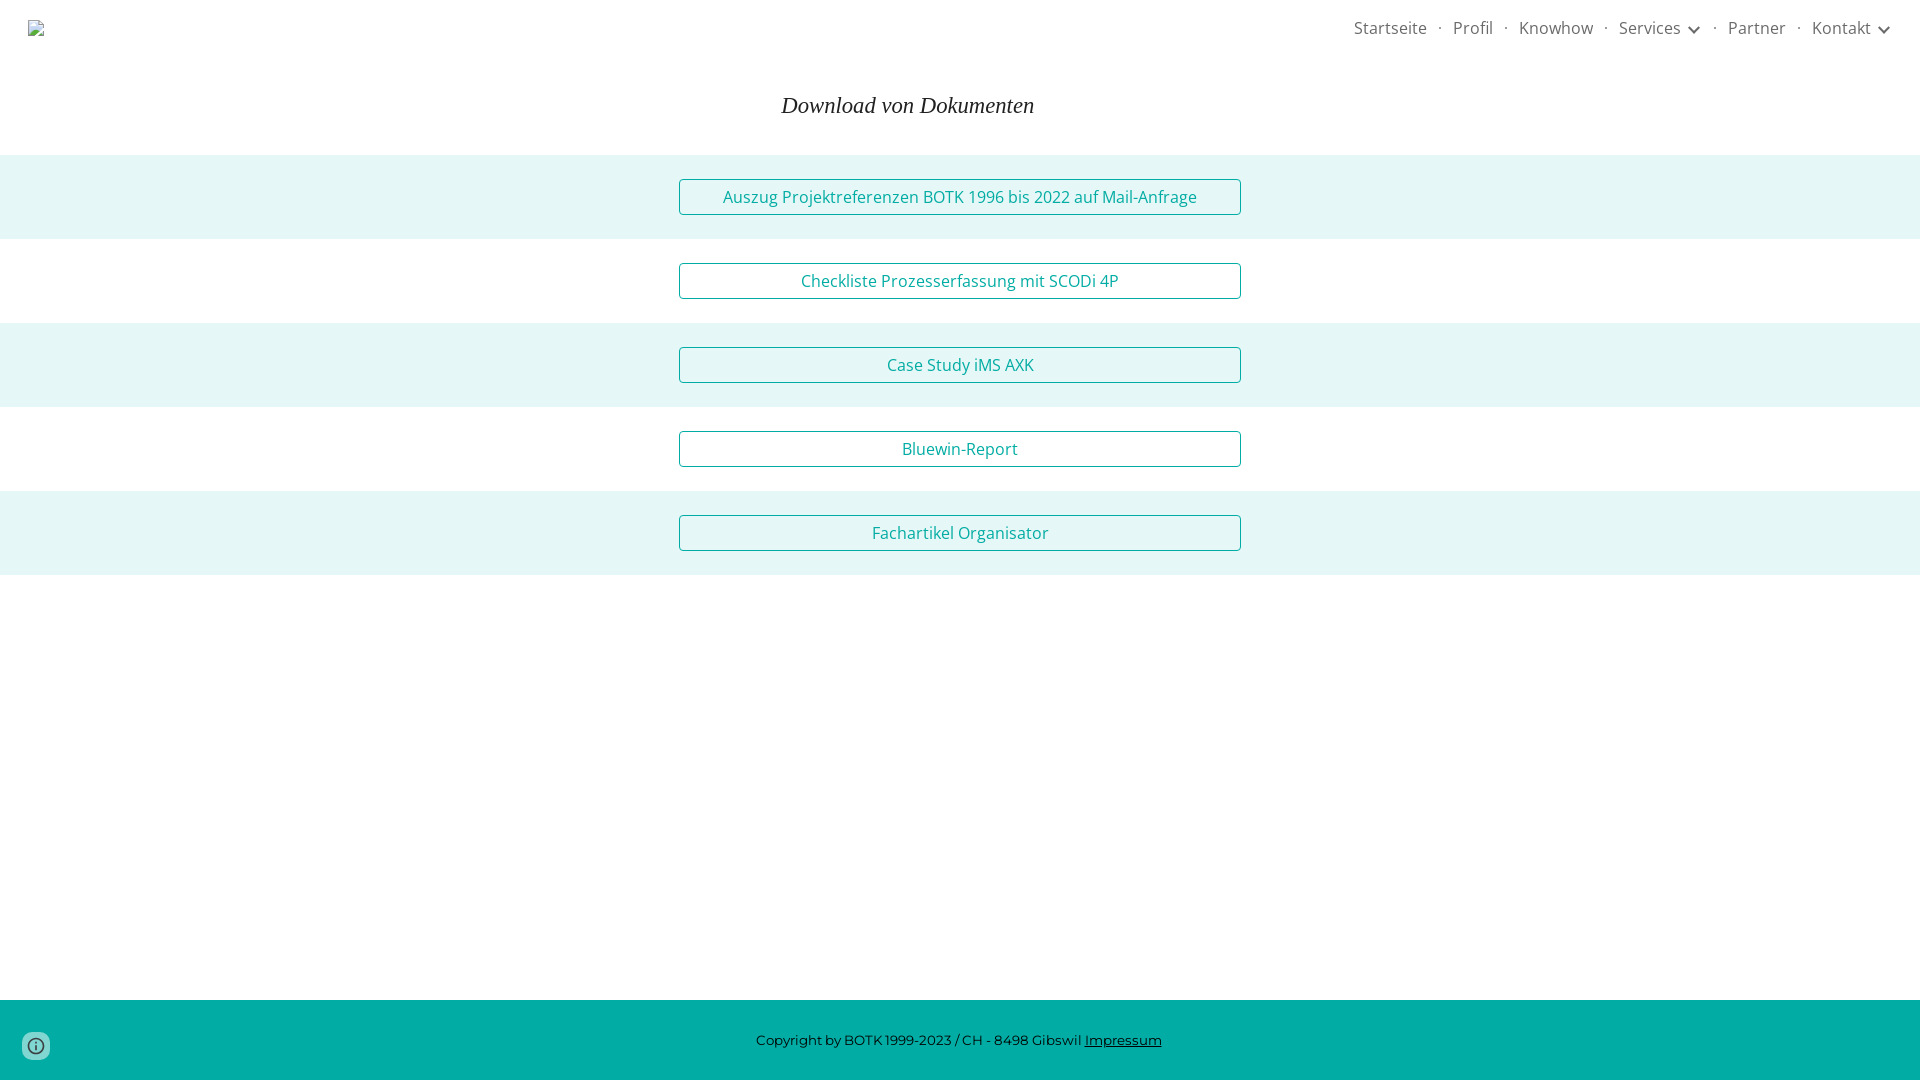 This screenshot has width=1920, height=1080. What do you see at coordinates (1473, 28) in the screenshot?
I see `Profil` at bounding box center [1473, 28].